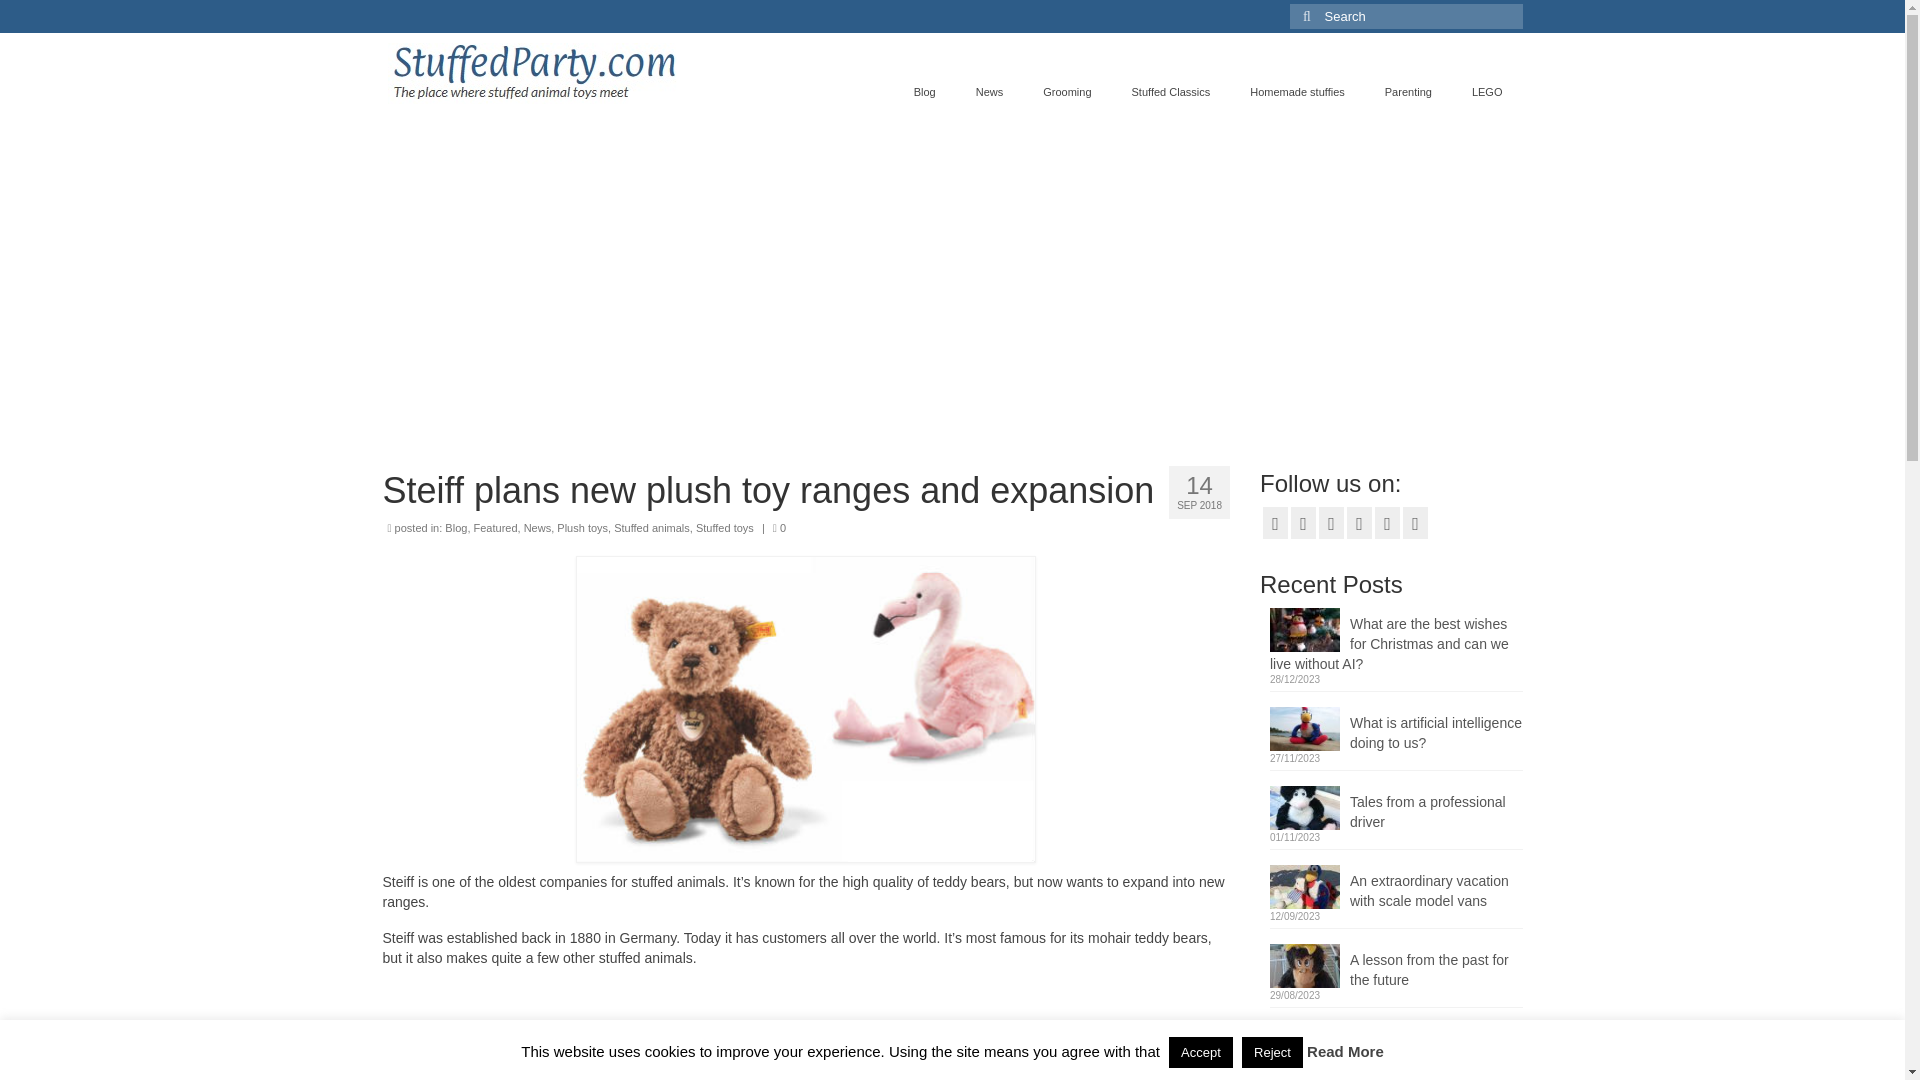  Describe the element at coordinates (990, 92) in the screenshot. I see `News` at that location.